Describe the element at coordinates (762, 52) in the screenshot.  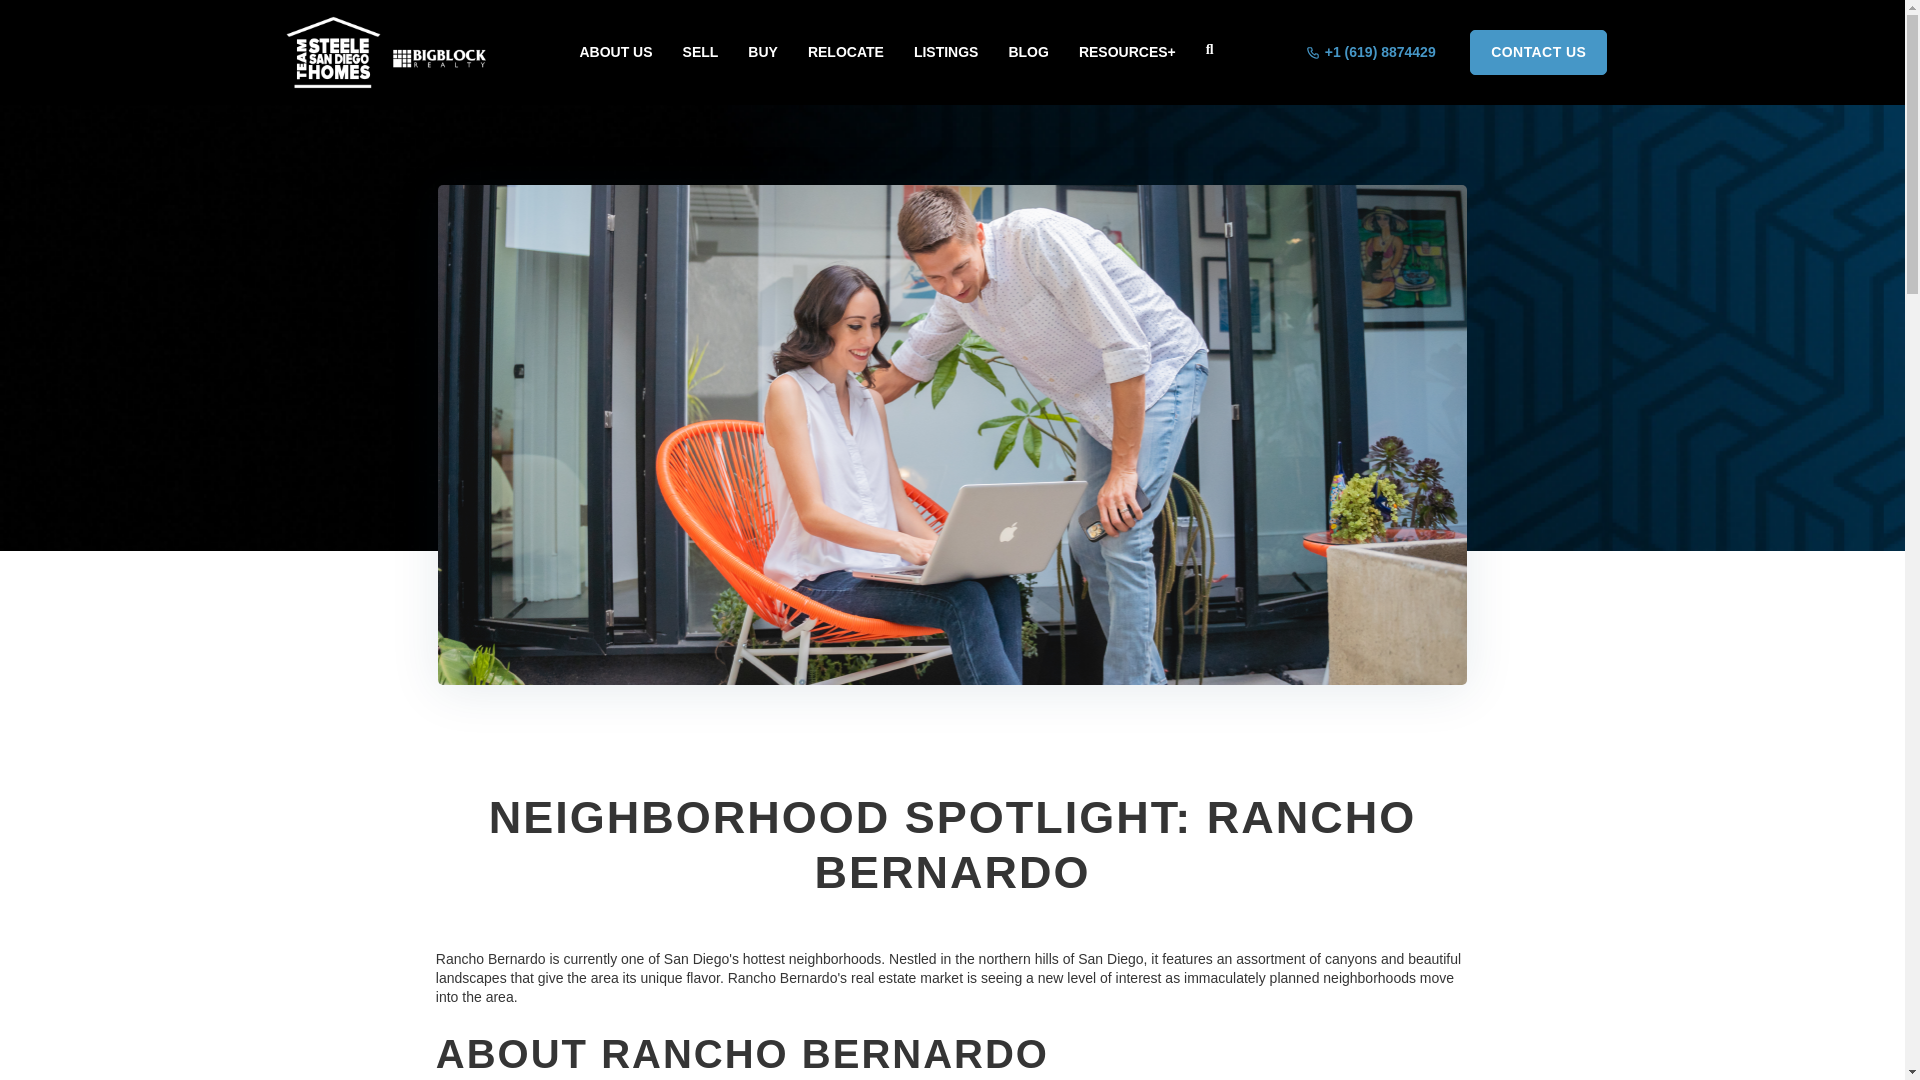
I see `BUY` at that location.